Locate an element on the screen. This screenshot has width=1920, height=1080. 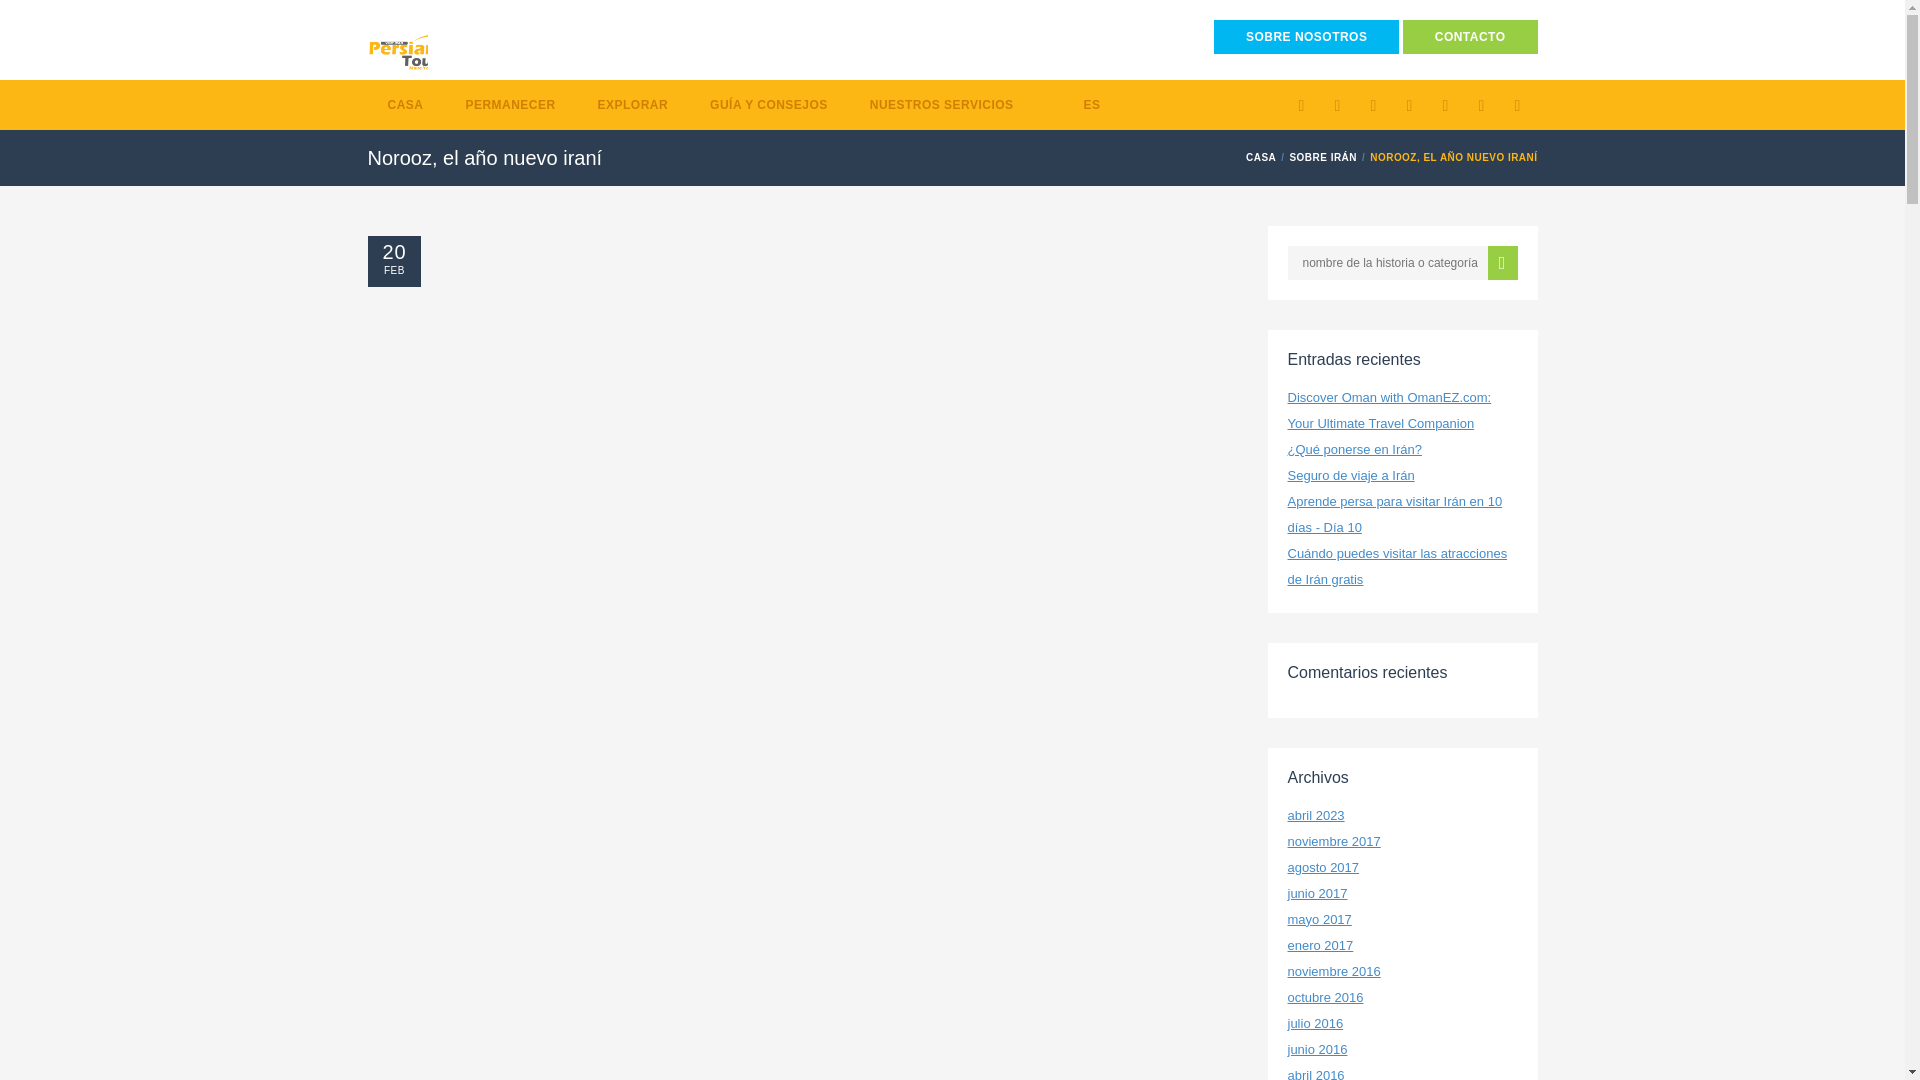
SOBRE NOSOTROS is located at coordinates (1306, 37).